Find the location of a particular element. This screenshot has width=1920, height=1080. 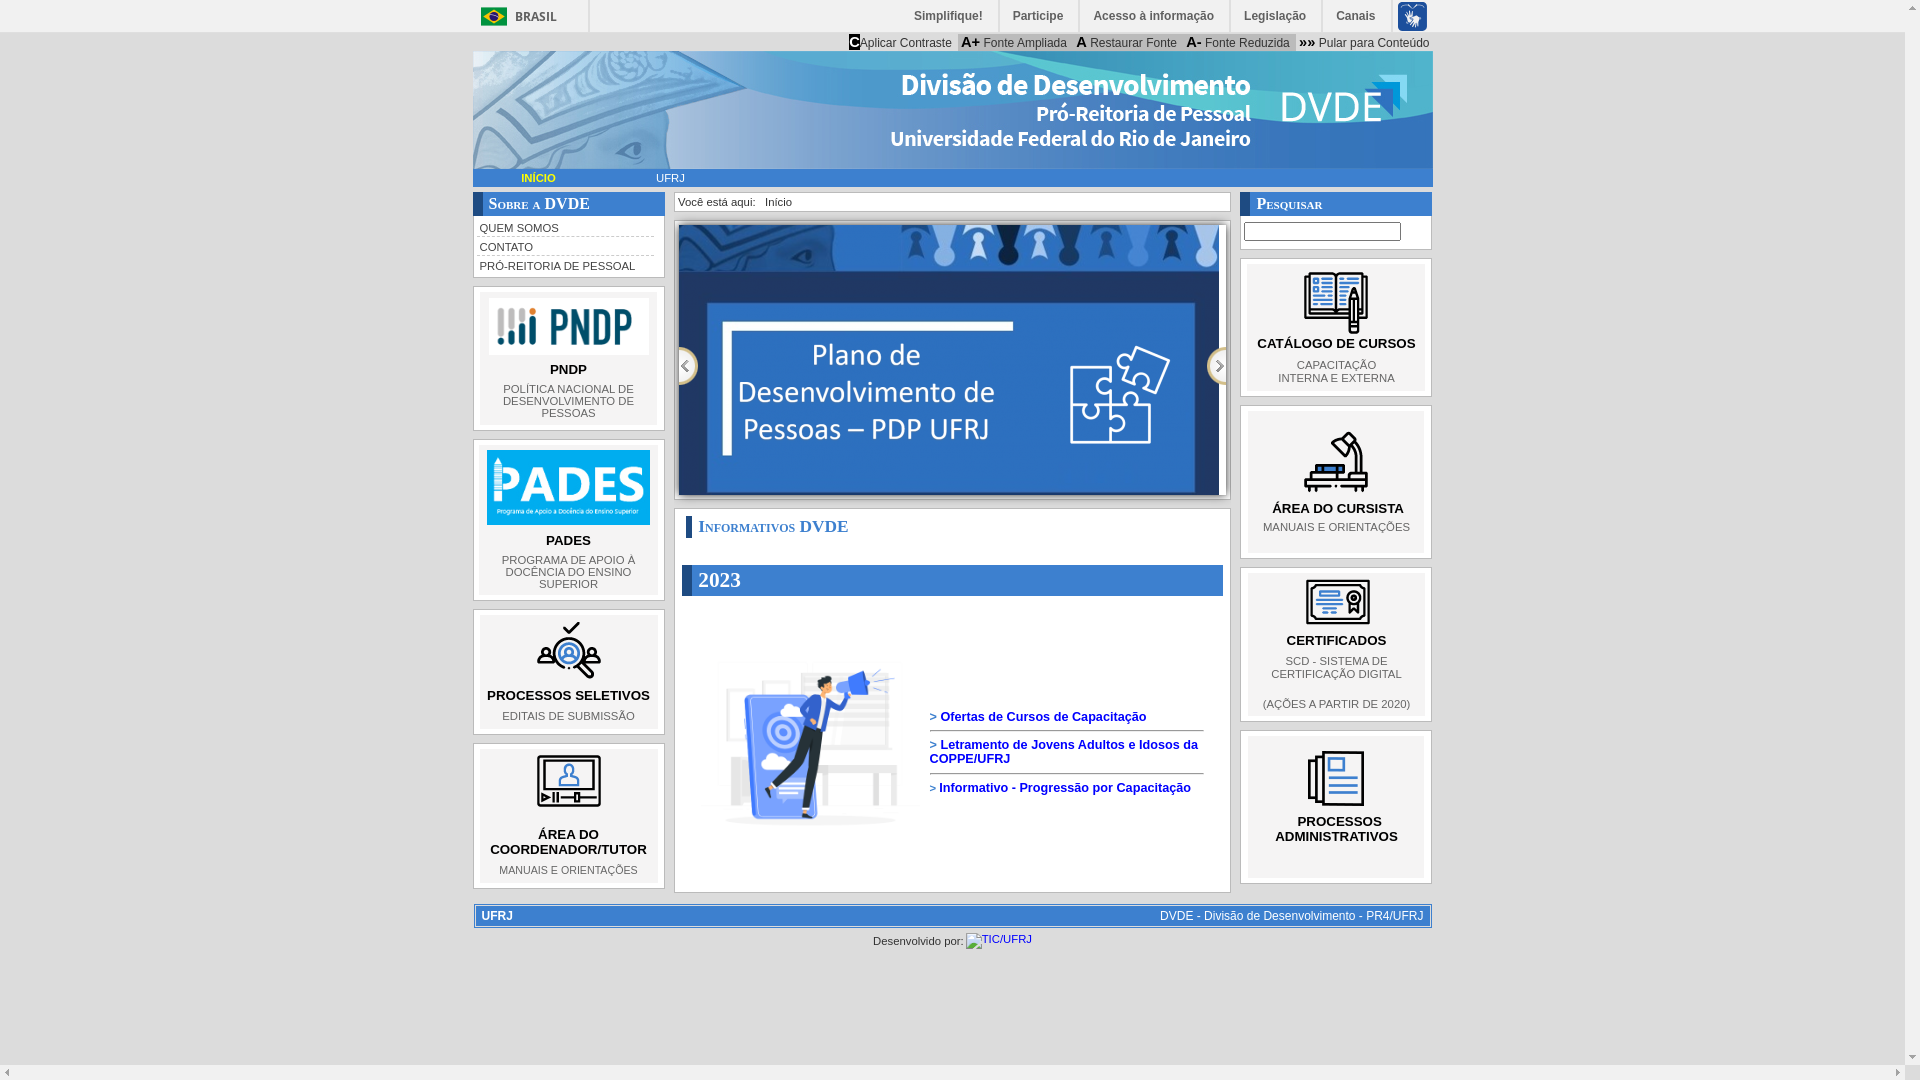

CONTATO is located at coordinates (565, 246).